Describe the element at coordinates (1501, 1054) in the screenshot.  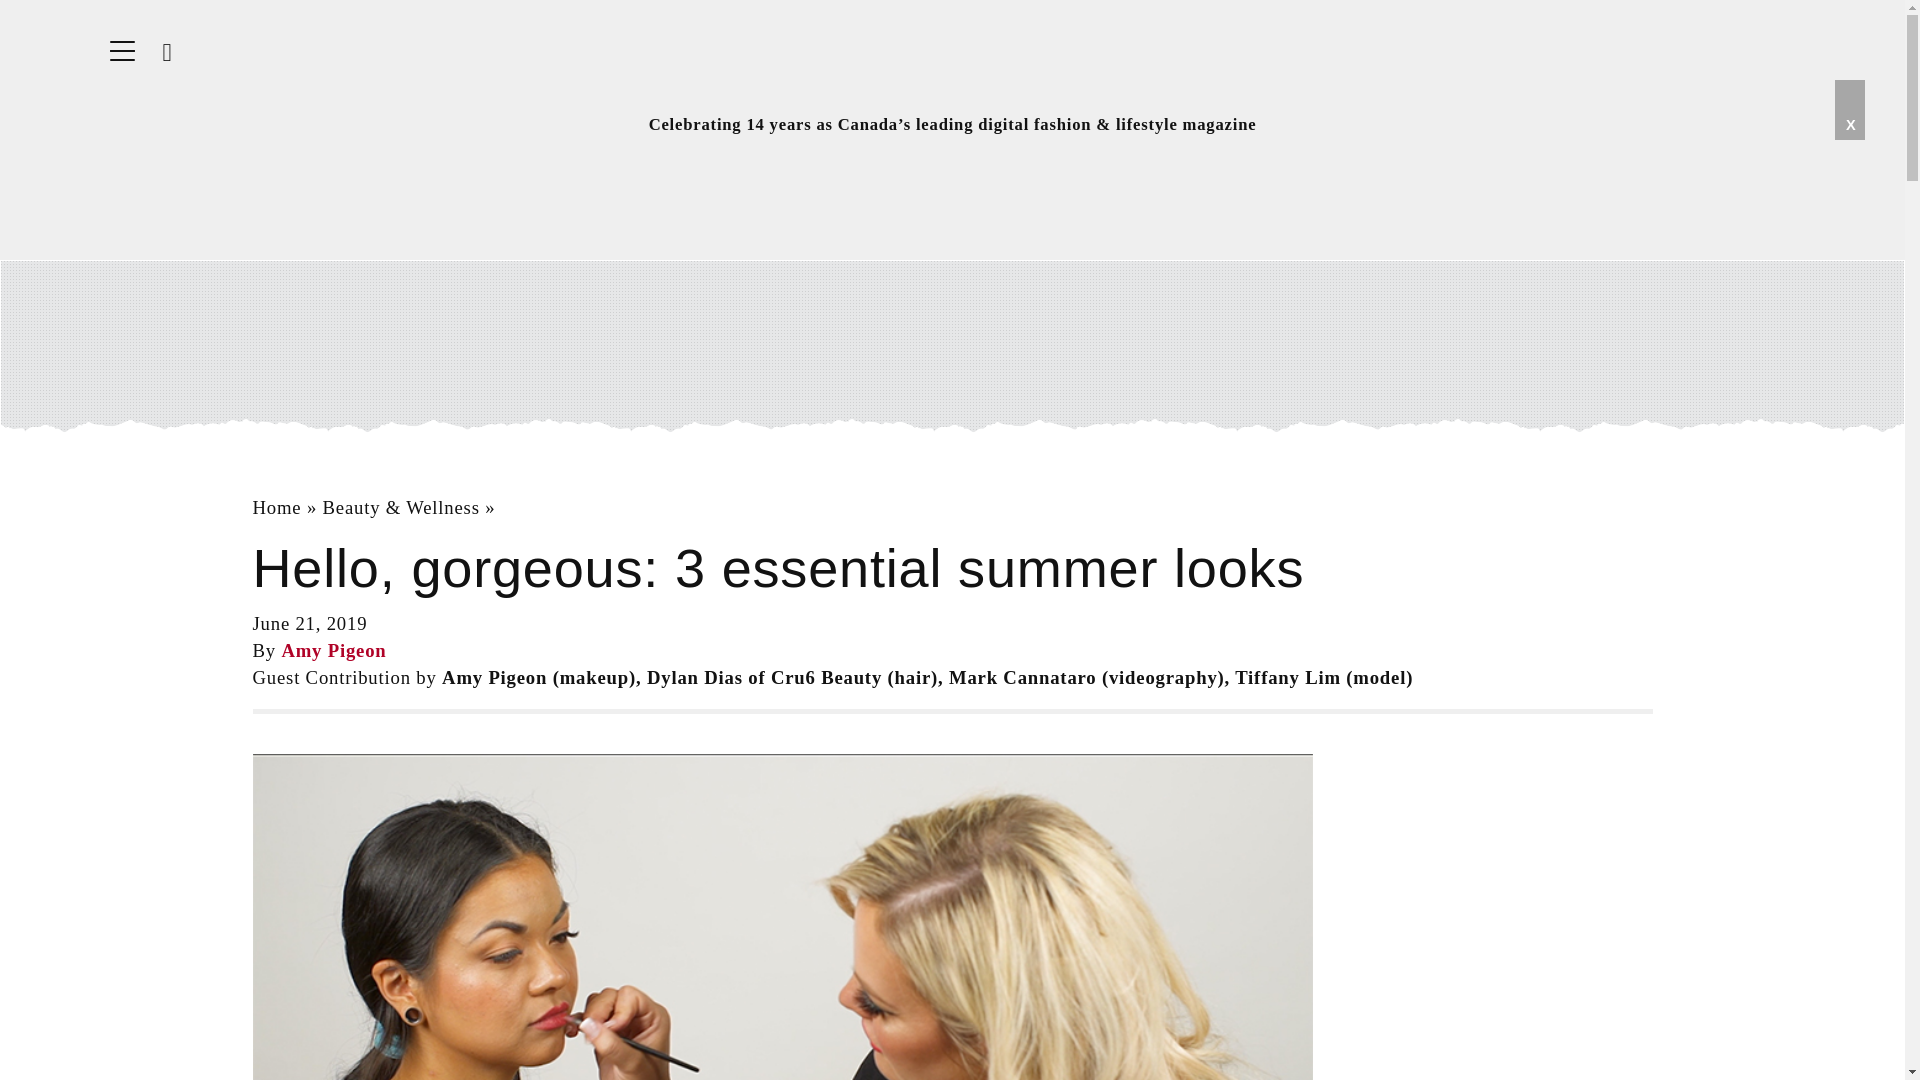
I see `Advertisement` at that location.